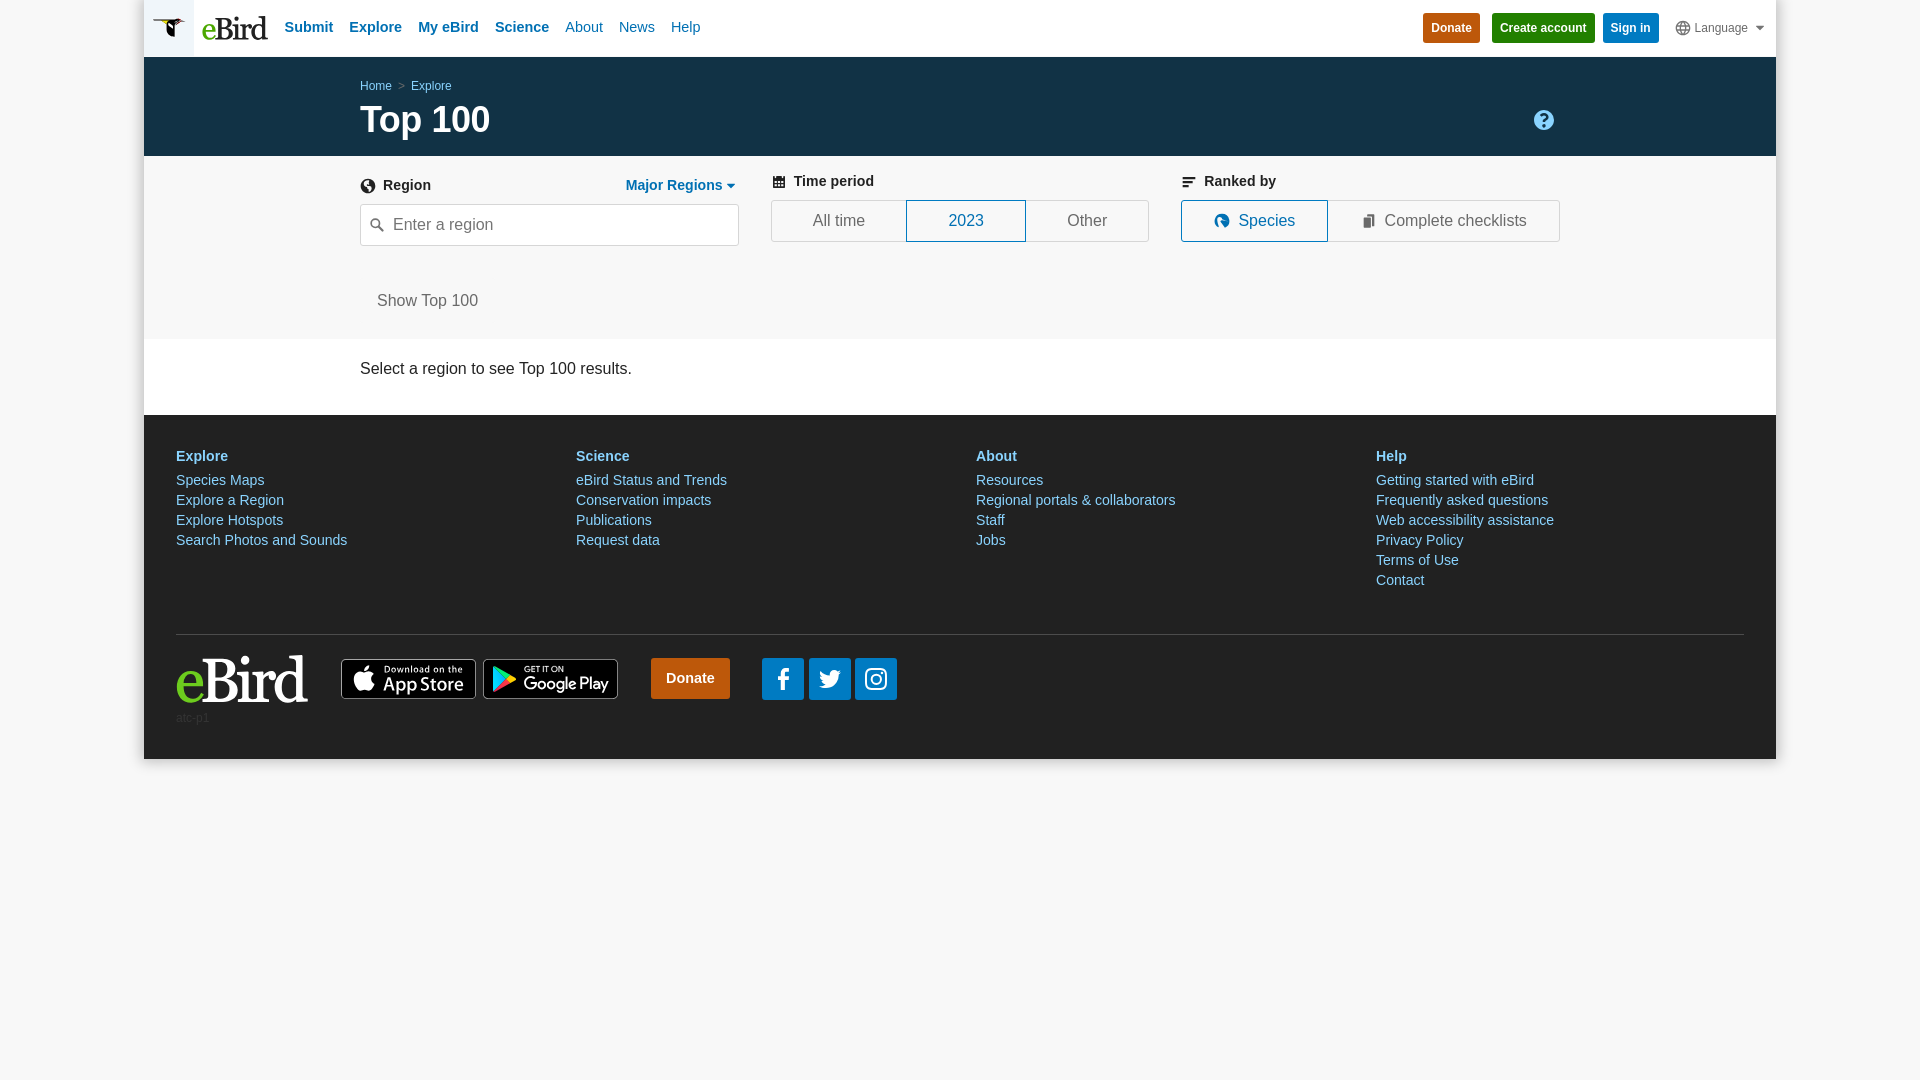 The width and height of the screenshot is (1920, 1080). Describe the element at coordinates (1451, 28) in the screenshot. I see `Donate` at that location.